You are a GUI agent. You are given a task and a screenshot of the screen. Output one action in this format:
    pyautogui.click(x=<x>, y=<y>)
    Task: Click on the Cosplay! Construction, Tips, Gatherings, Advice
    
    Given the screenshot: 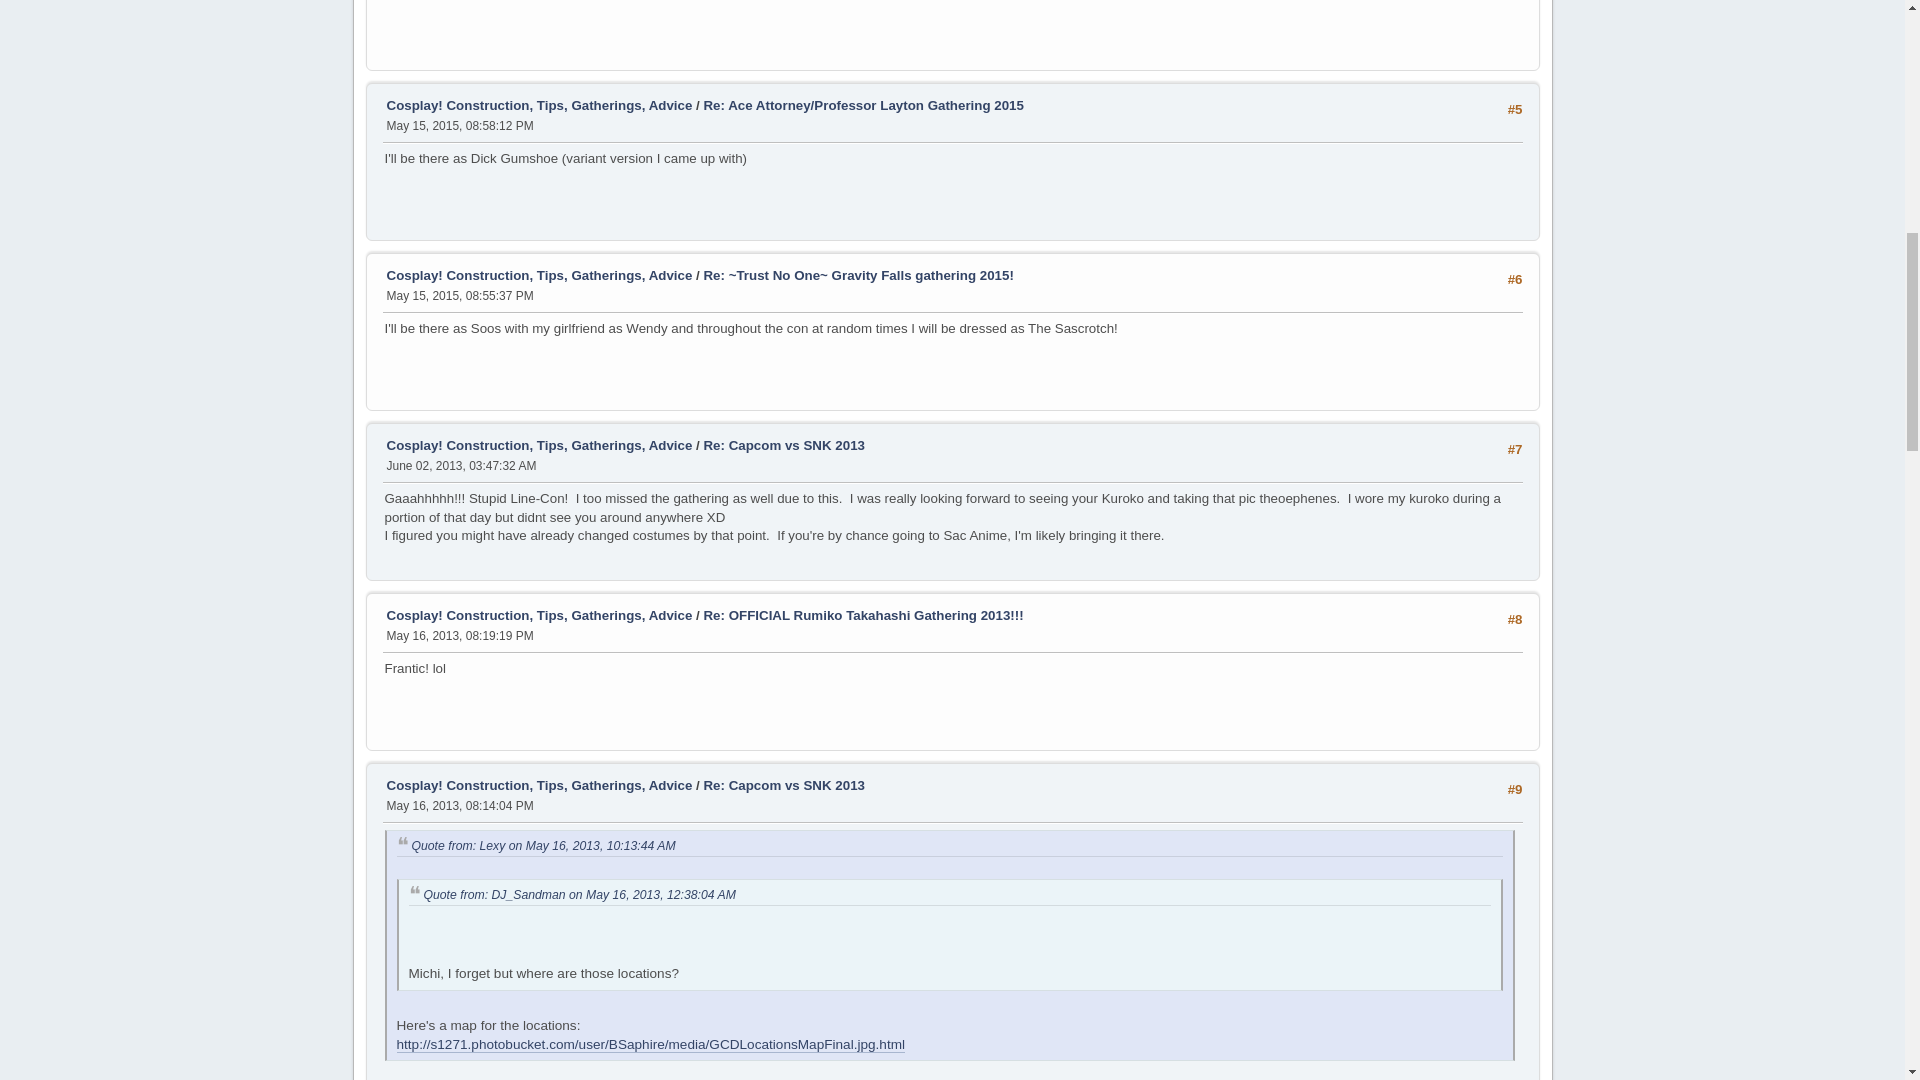 What is the action you would take?
    pyautogui.click(x=538, y=445)
    